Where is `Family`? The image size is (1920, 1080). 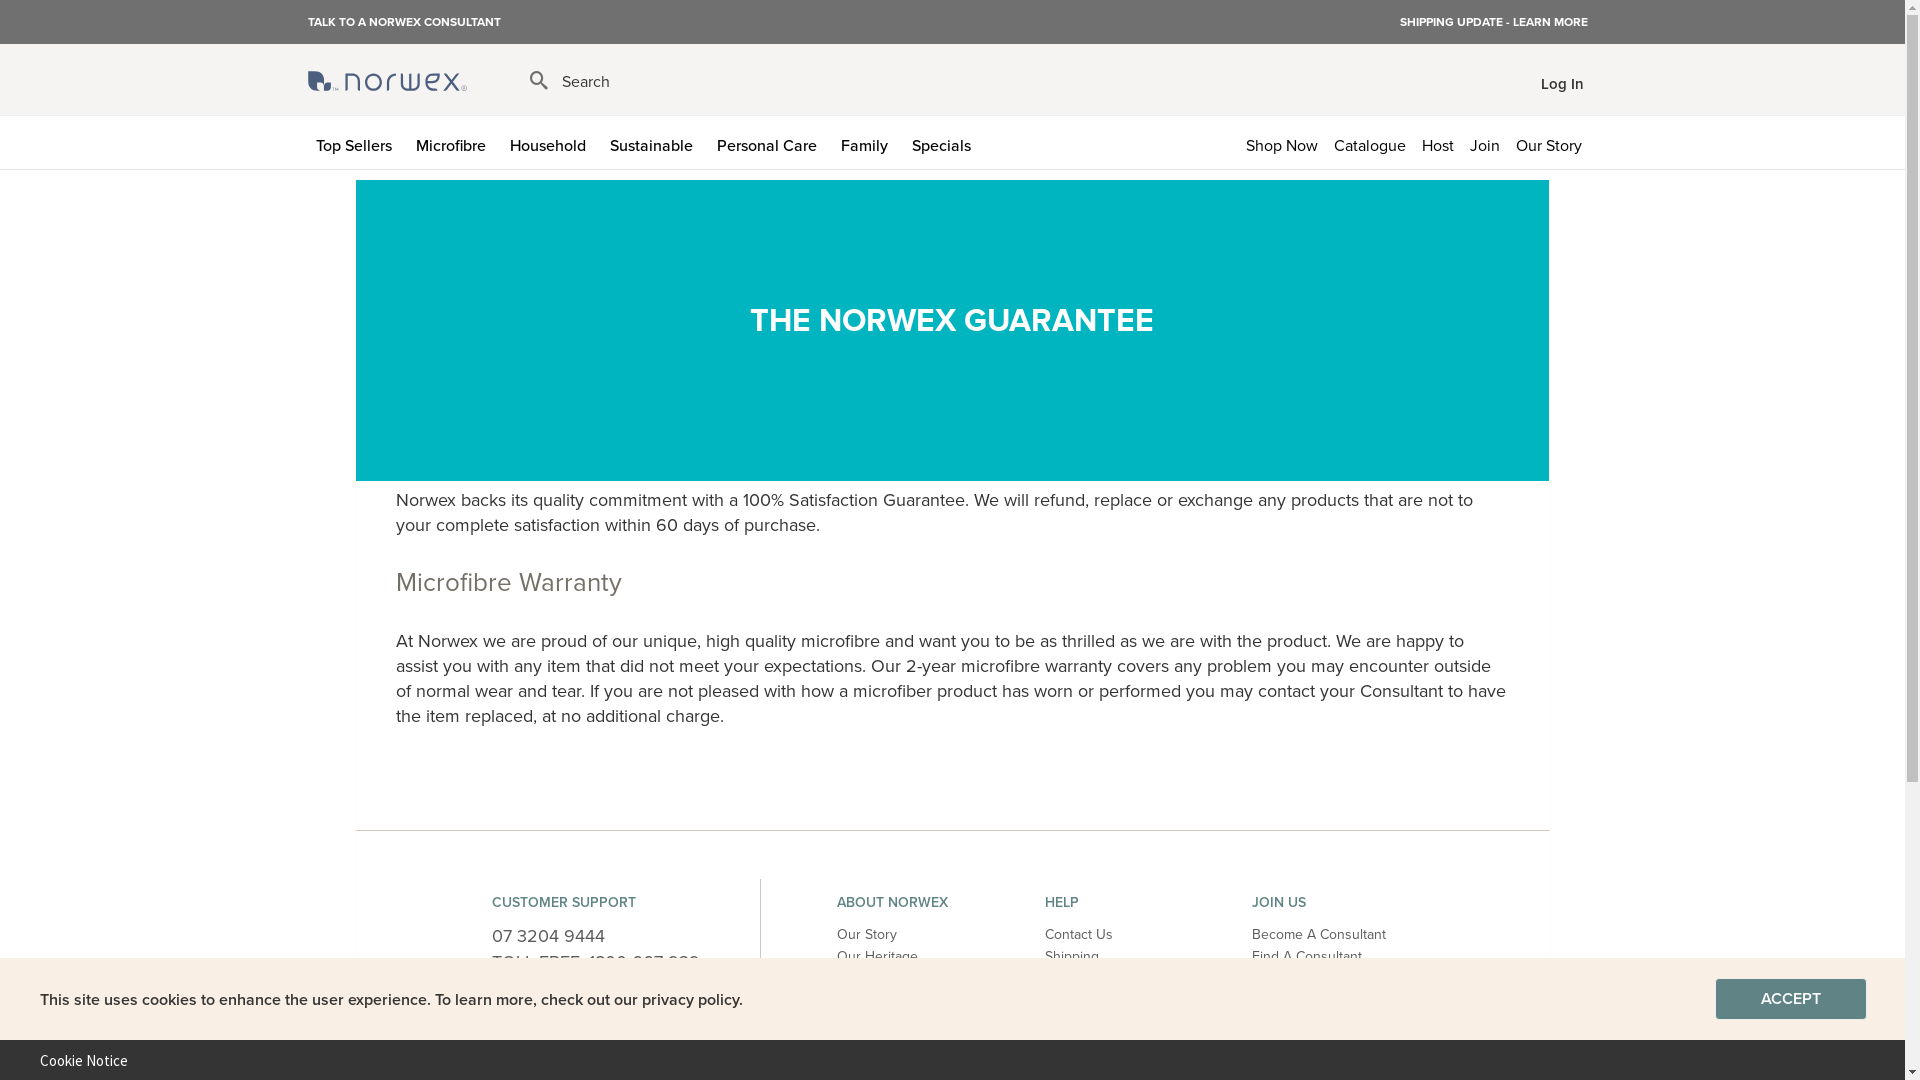 Family is located at coordinates (868, 142).